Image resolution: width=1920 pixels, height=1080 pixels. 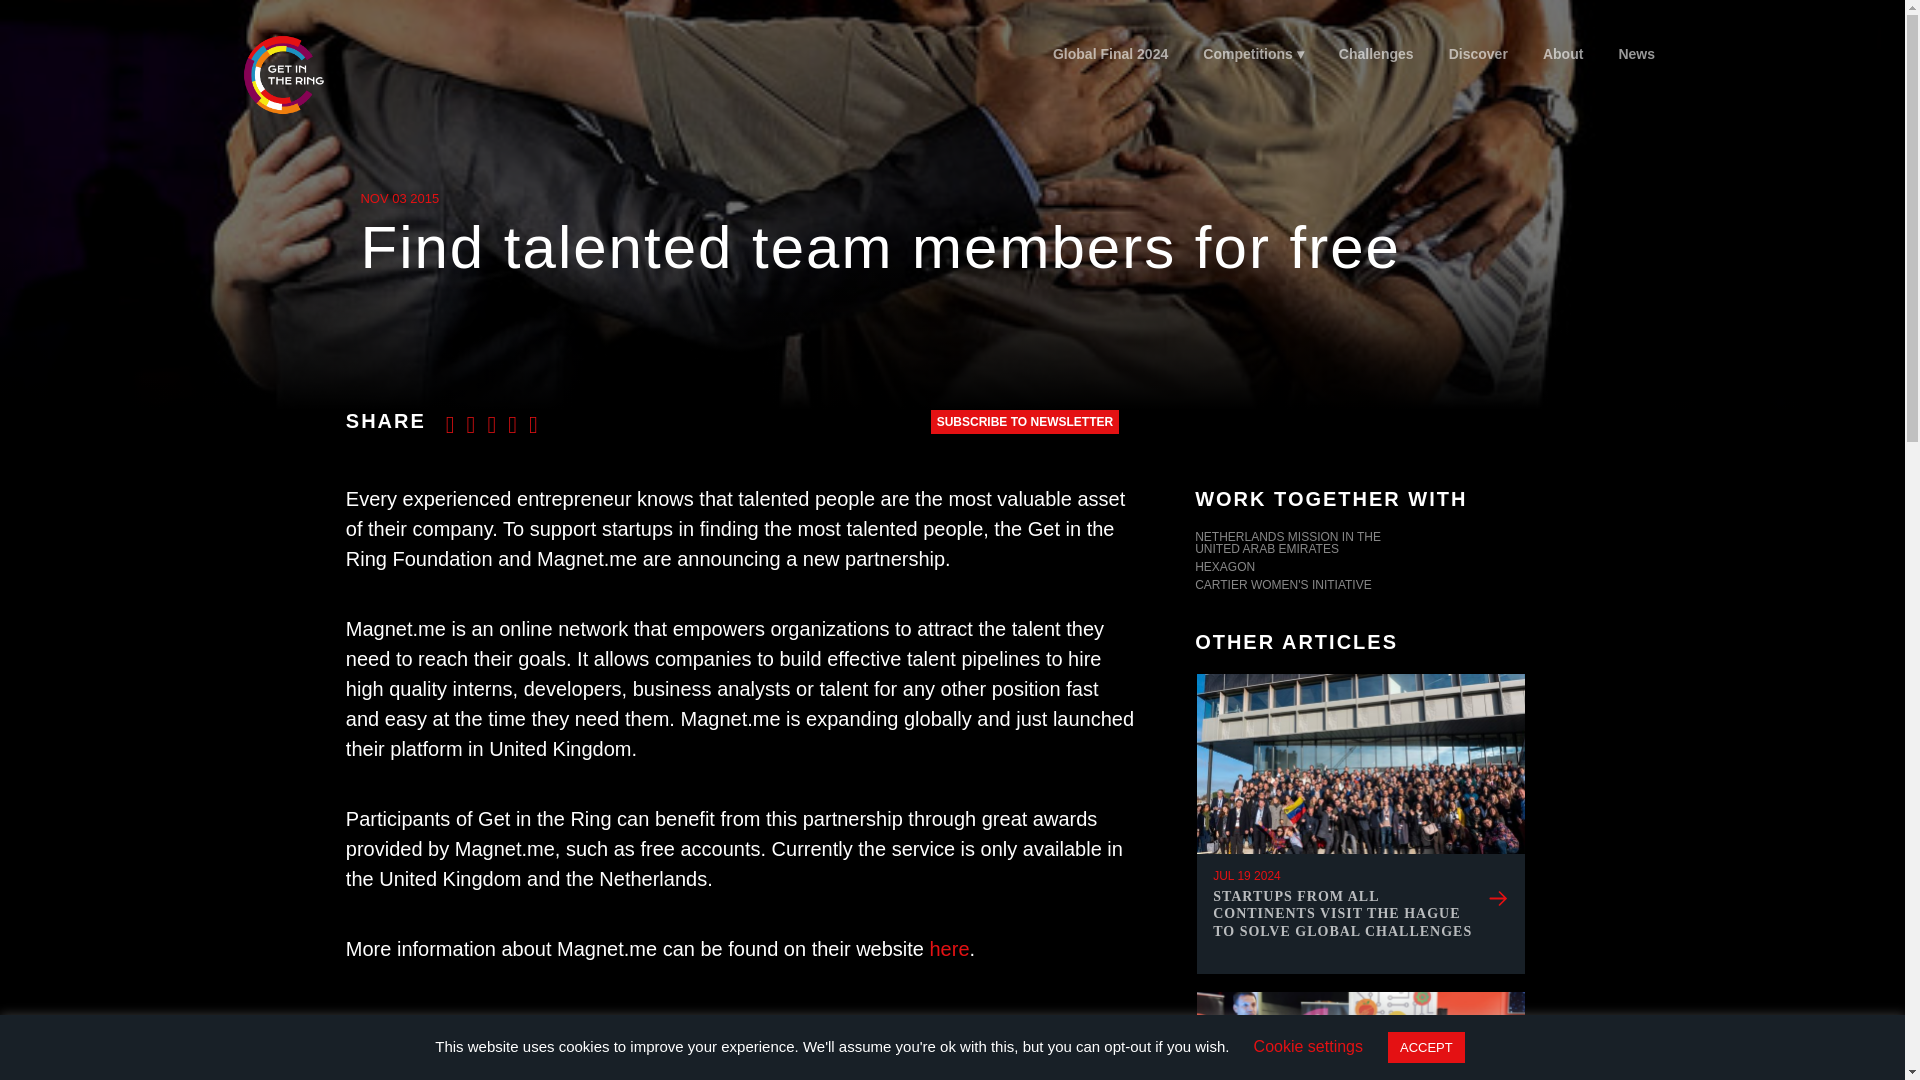 What do you see at coordinates (949, 949) in the screenshot?
I see `here` at bounding box center [949, 949].